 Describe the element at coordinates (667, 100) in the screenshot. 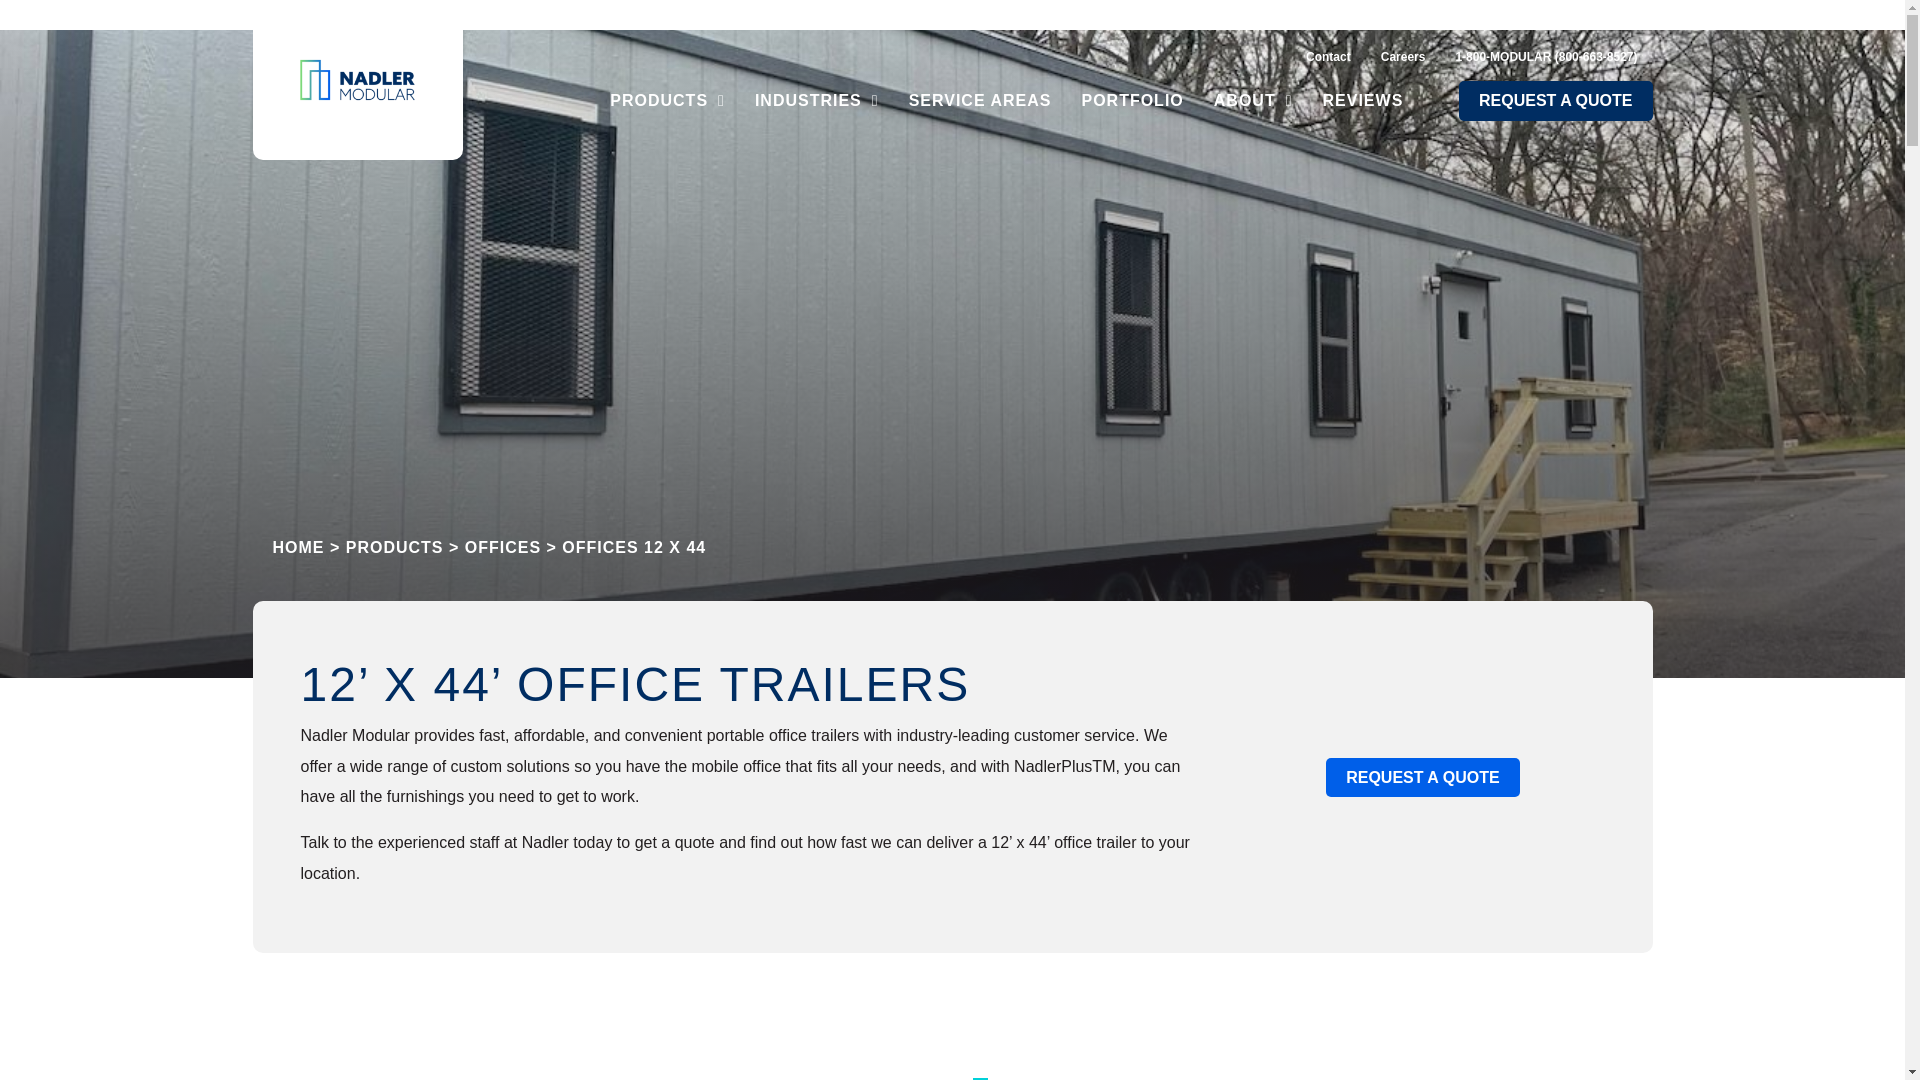

I see `PRODUCTS` at that location.